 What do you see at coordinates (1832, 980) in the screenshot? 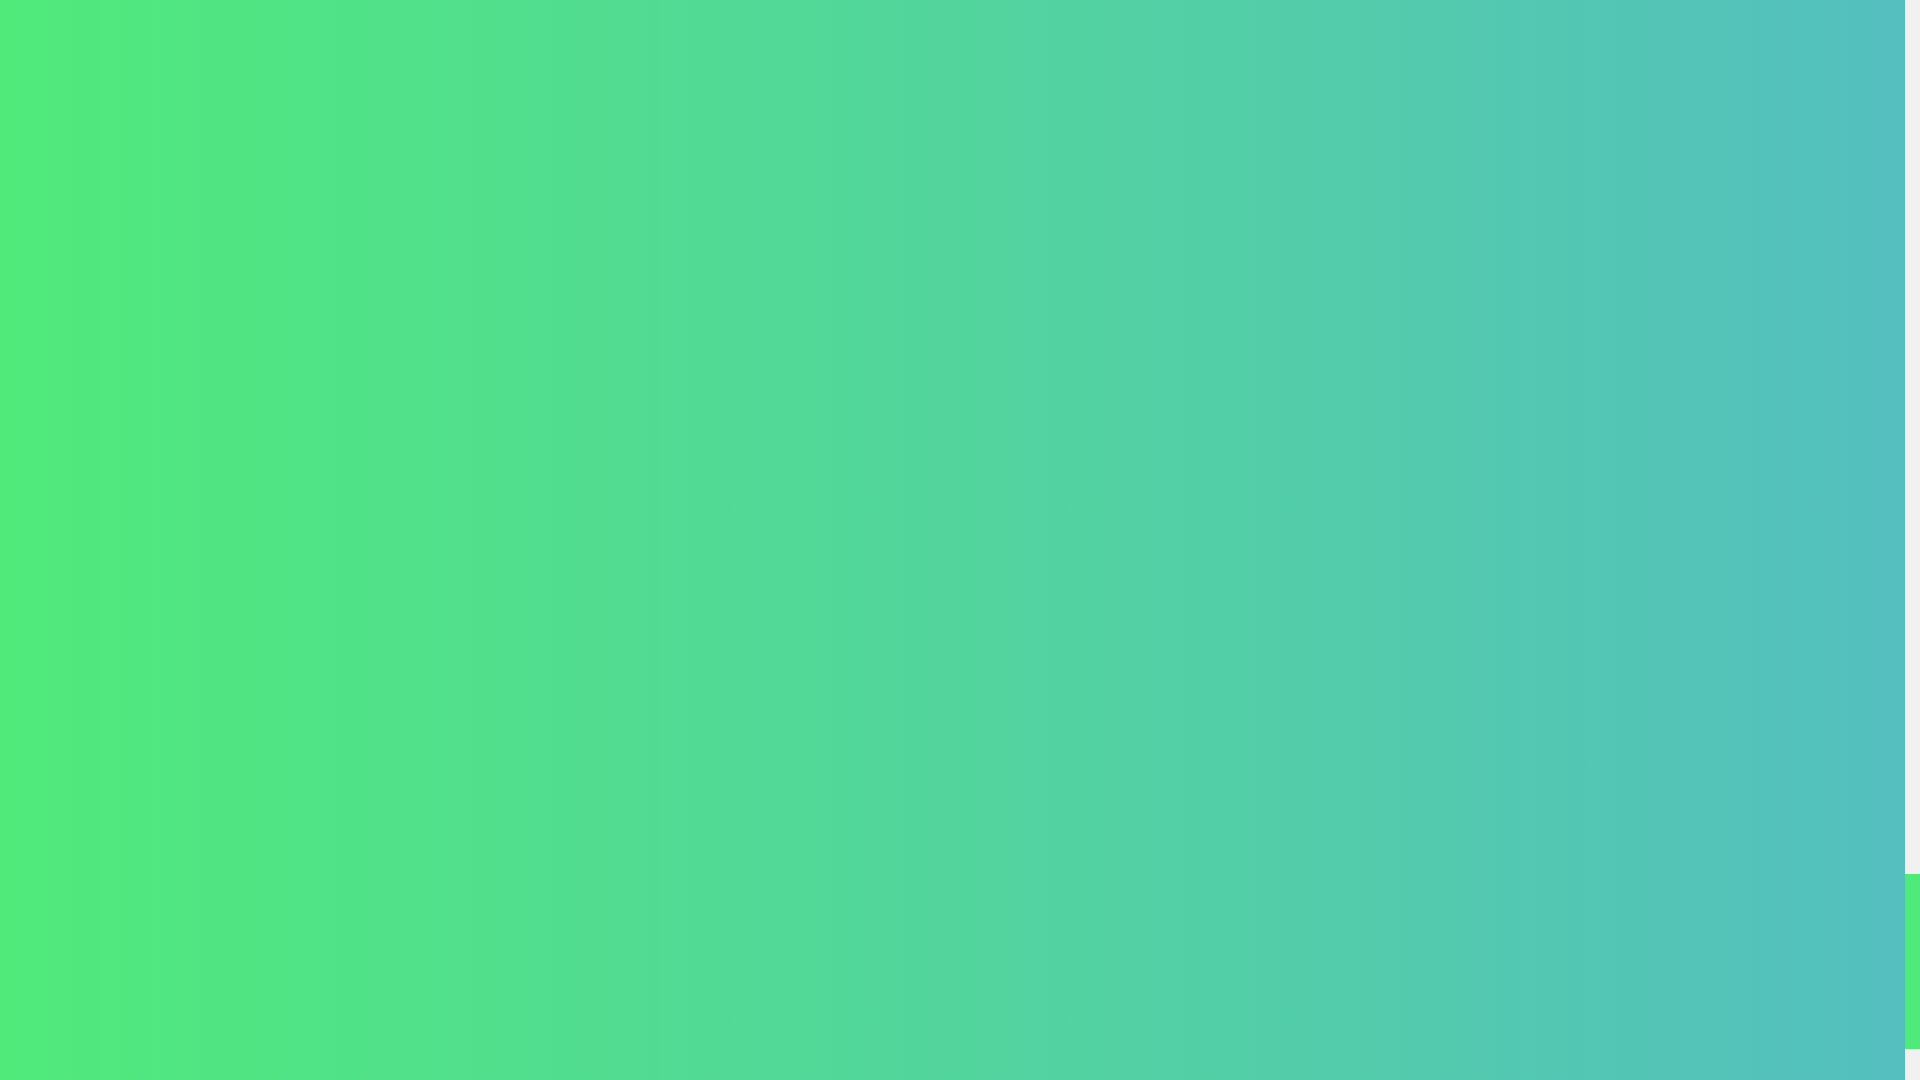
I see `Click to visit` at bounding box center [1832, 980].